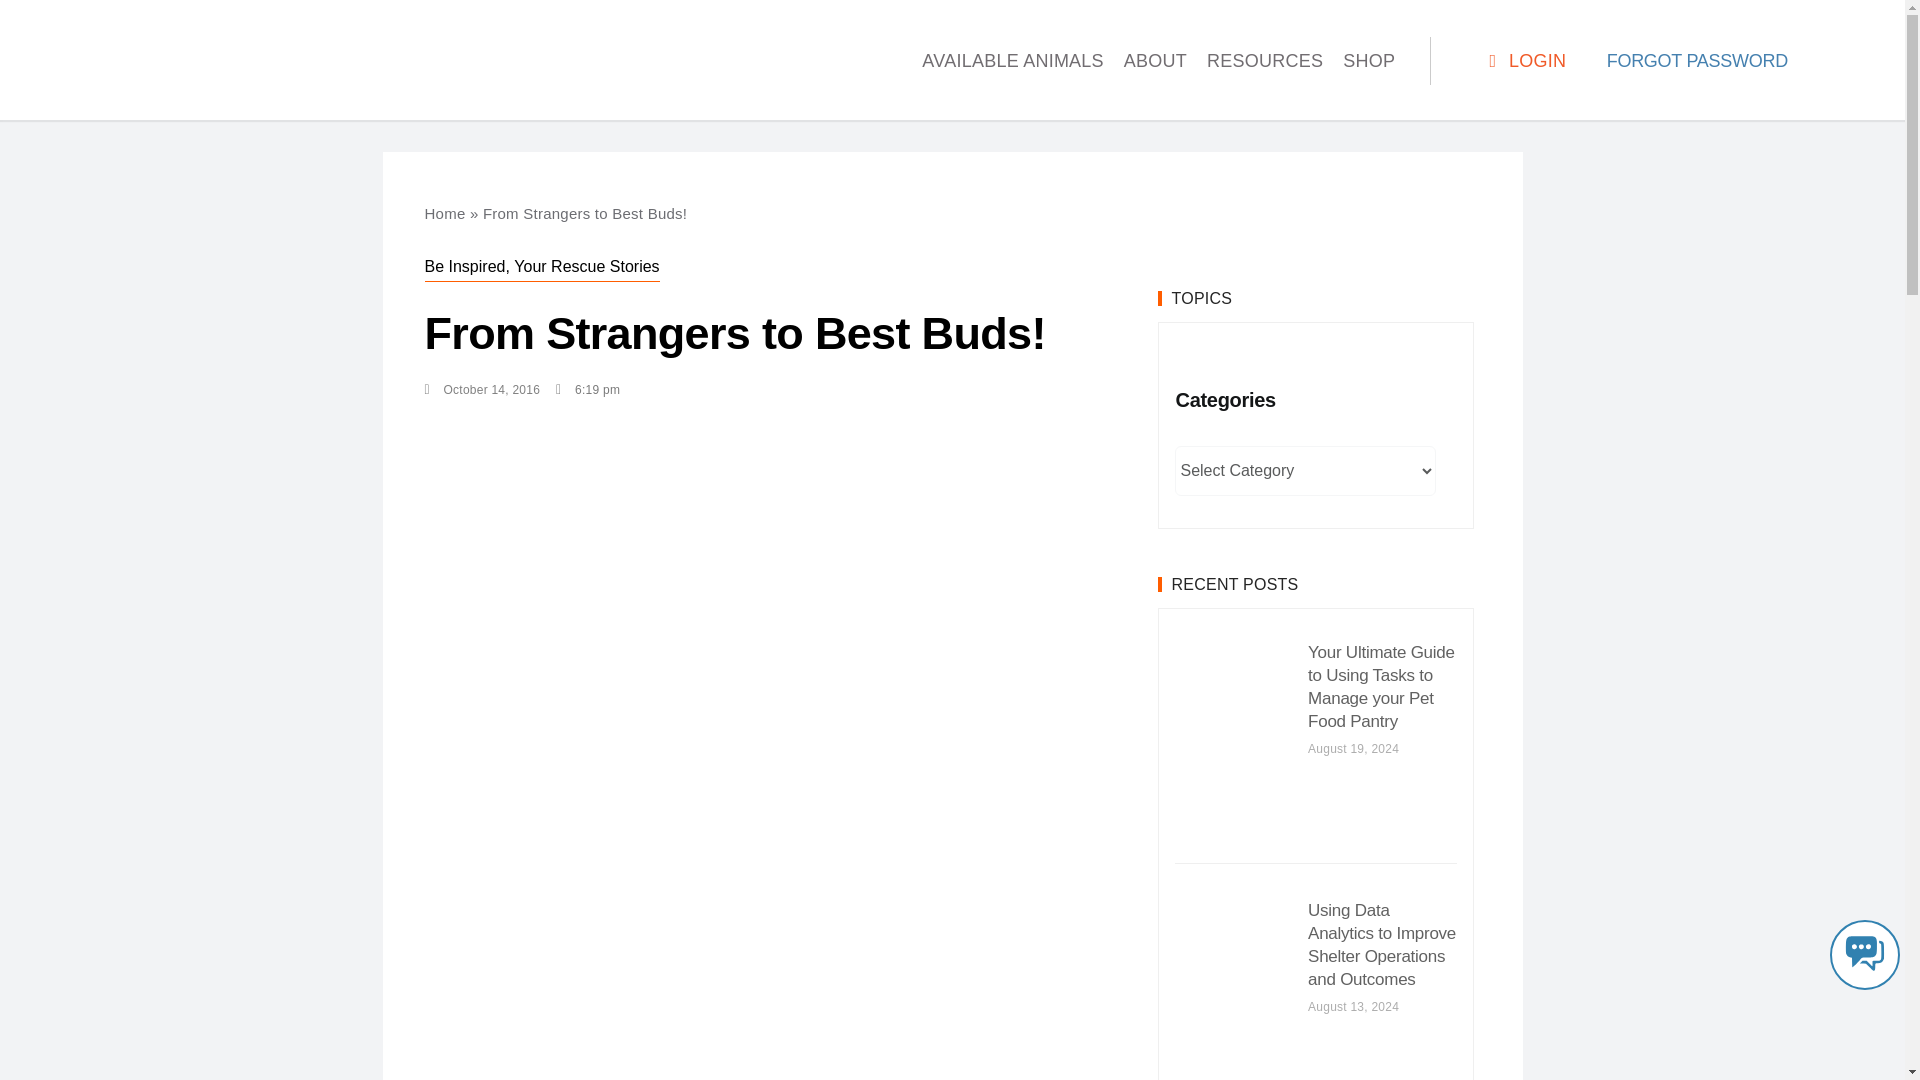 The height and width of the screenshot is (1080, 1920). What do you see at coordinates (1524, 61) in the screenshot?
I see `LOGIN` at bounding box center [1524, 61].